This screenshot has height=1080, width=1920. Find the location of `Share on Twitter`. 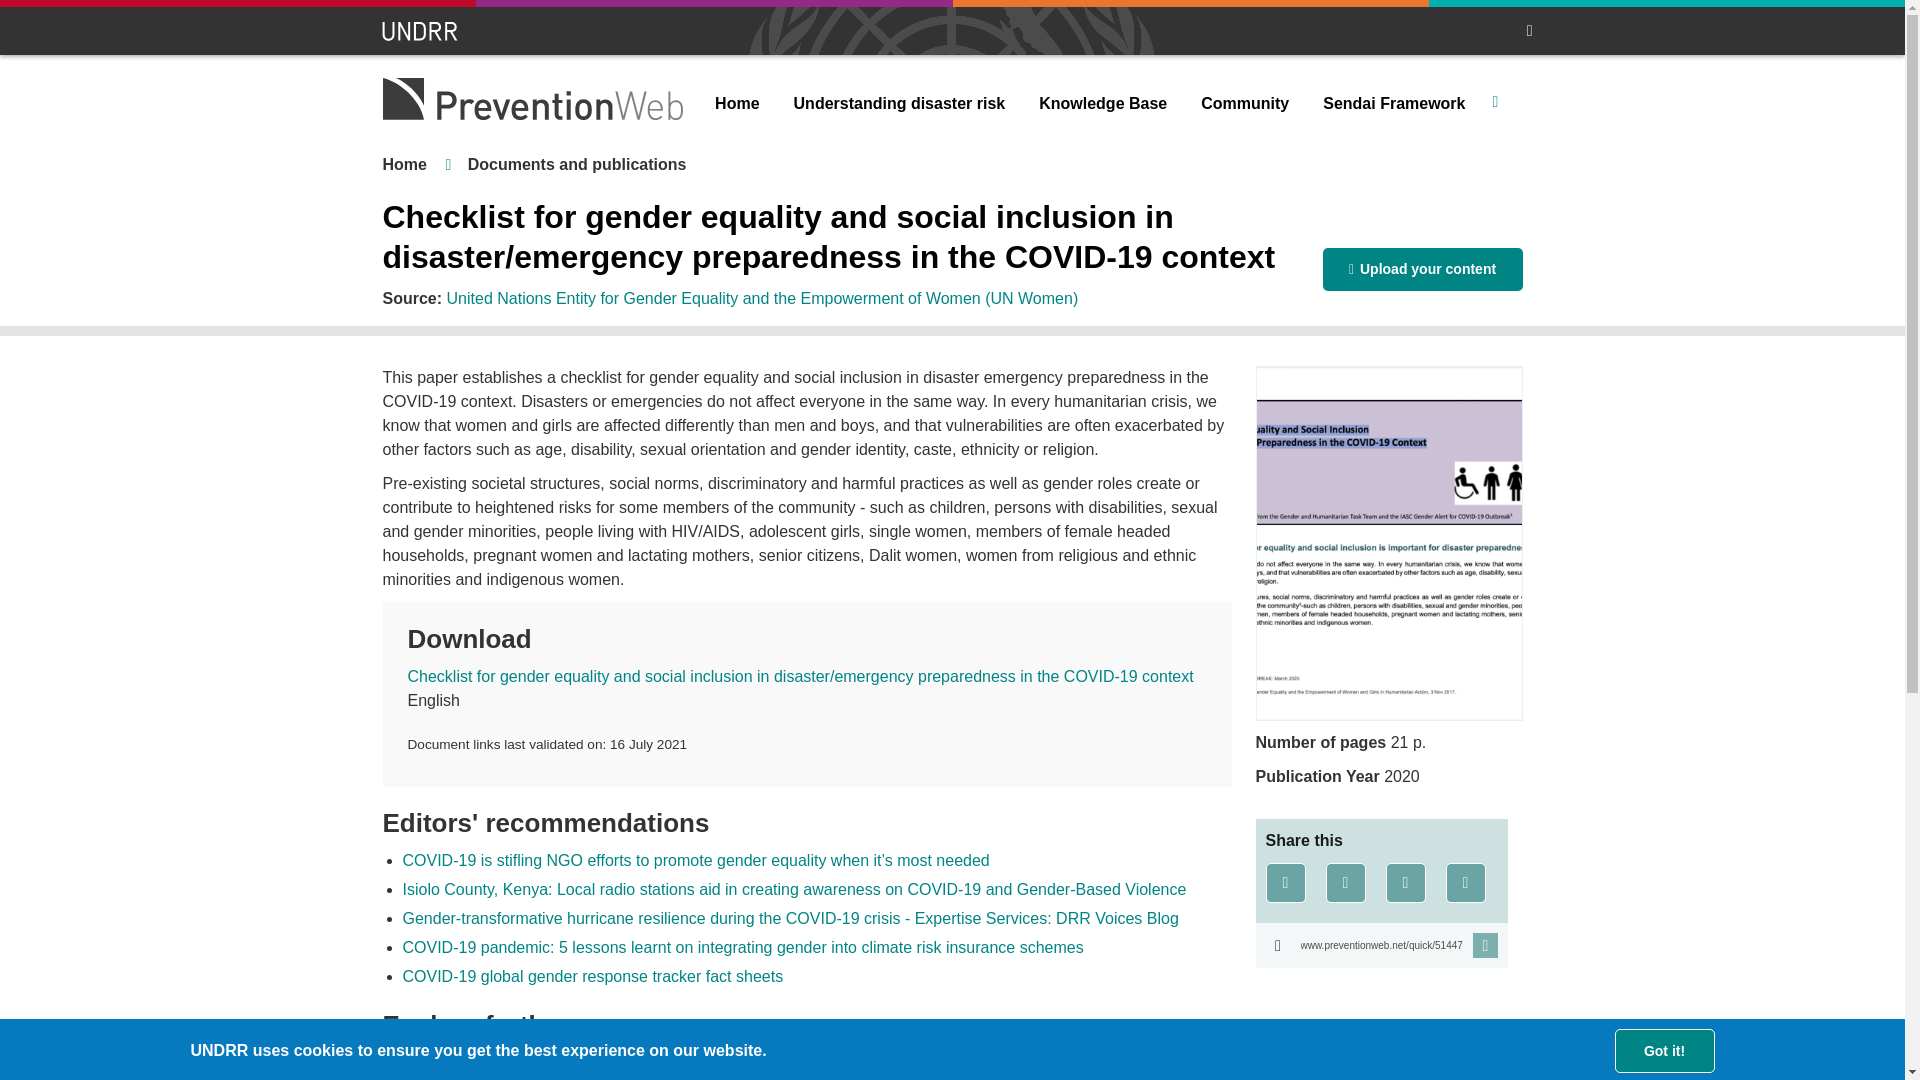

Share on Twitter is located at coordinates (1346, 882).